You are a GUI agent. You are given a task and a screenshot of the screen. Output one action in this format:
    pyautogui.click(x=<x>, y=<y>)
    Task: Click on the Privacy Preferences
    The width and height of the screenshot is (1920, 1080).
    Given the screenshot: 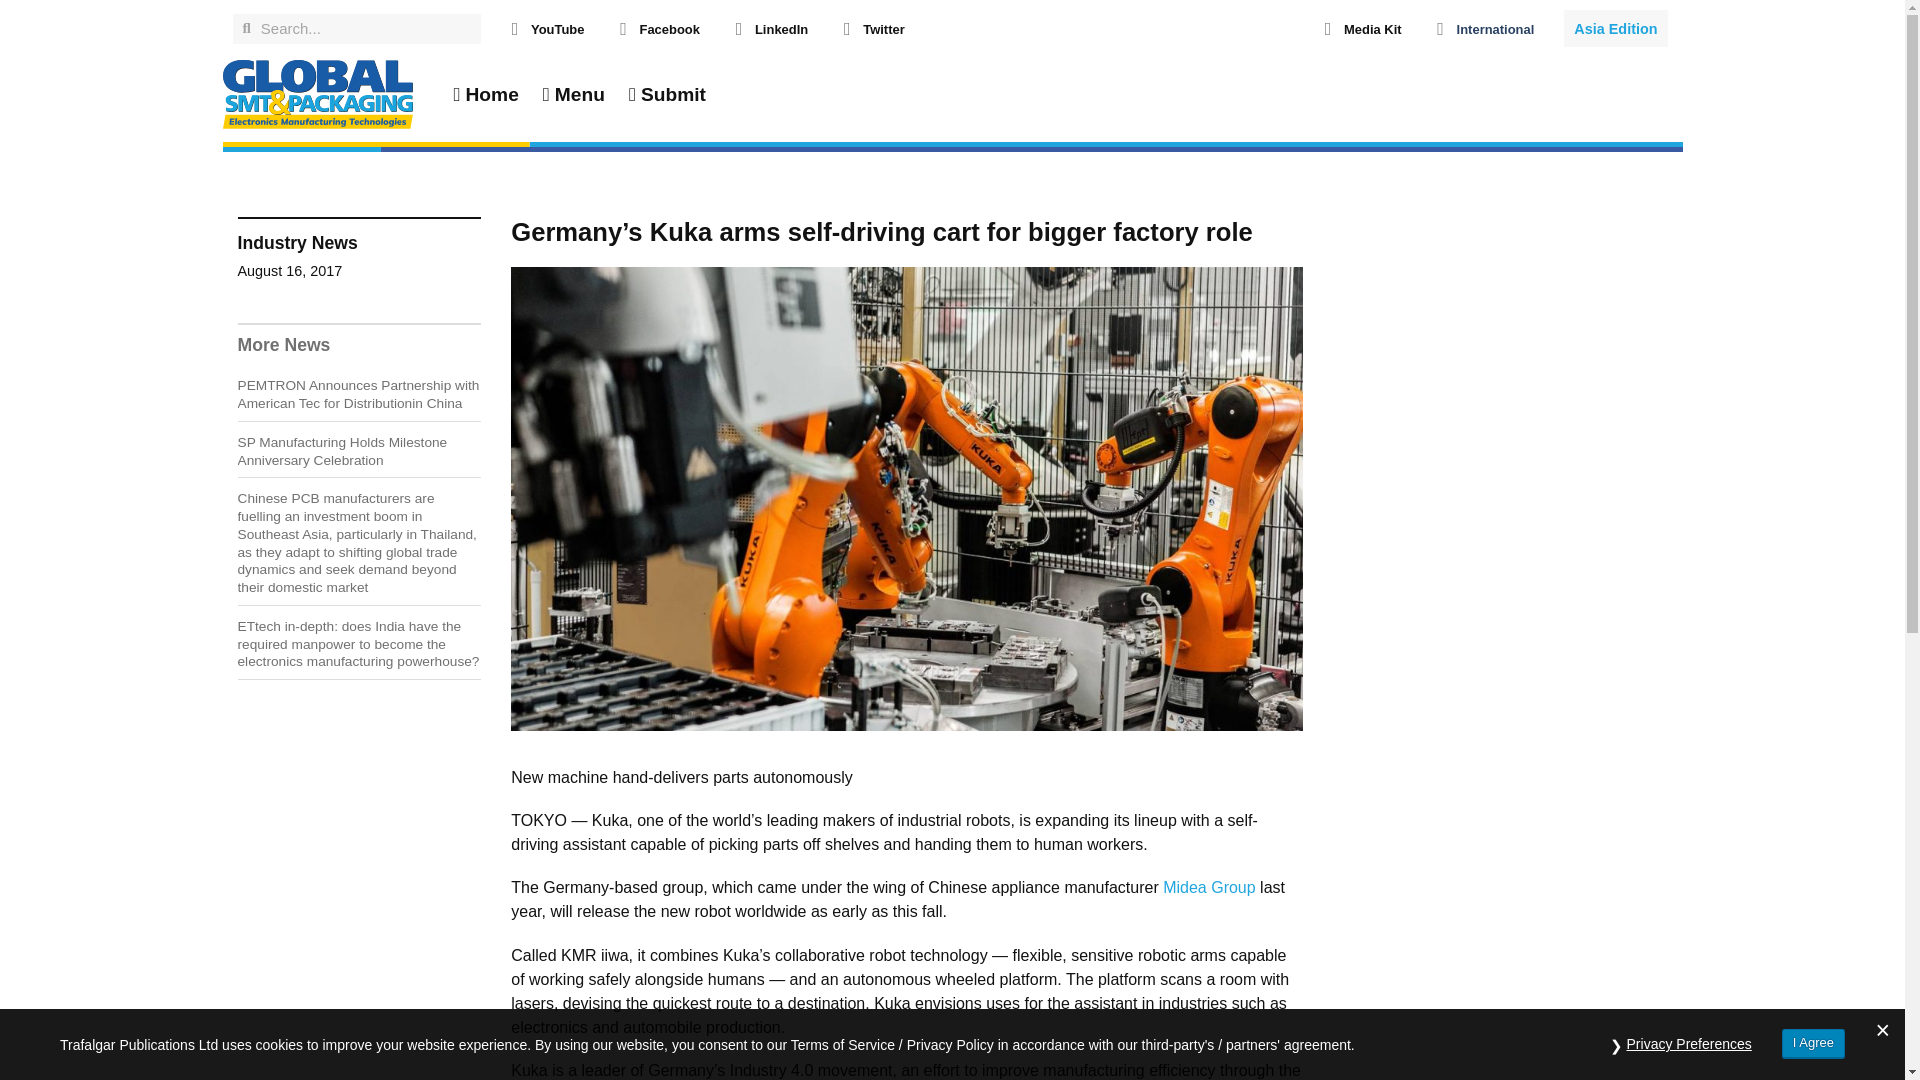 What is the action you would take?
    pyautogui.click(x=1689, y=1044)
    